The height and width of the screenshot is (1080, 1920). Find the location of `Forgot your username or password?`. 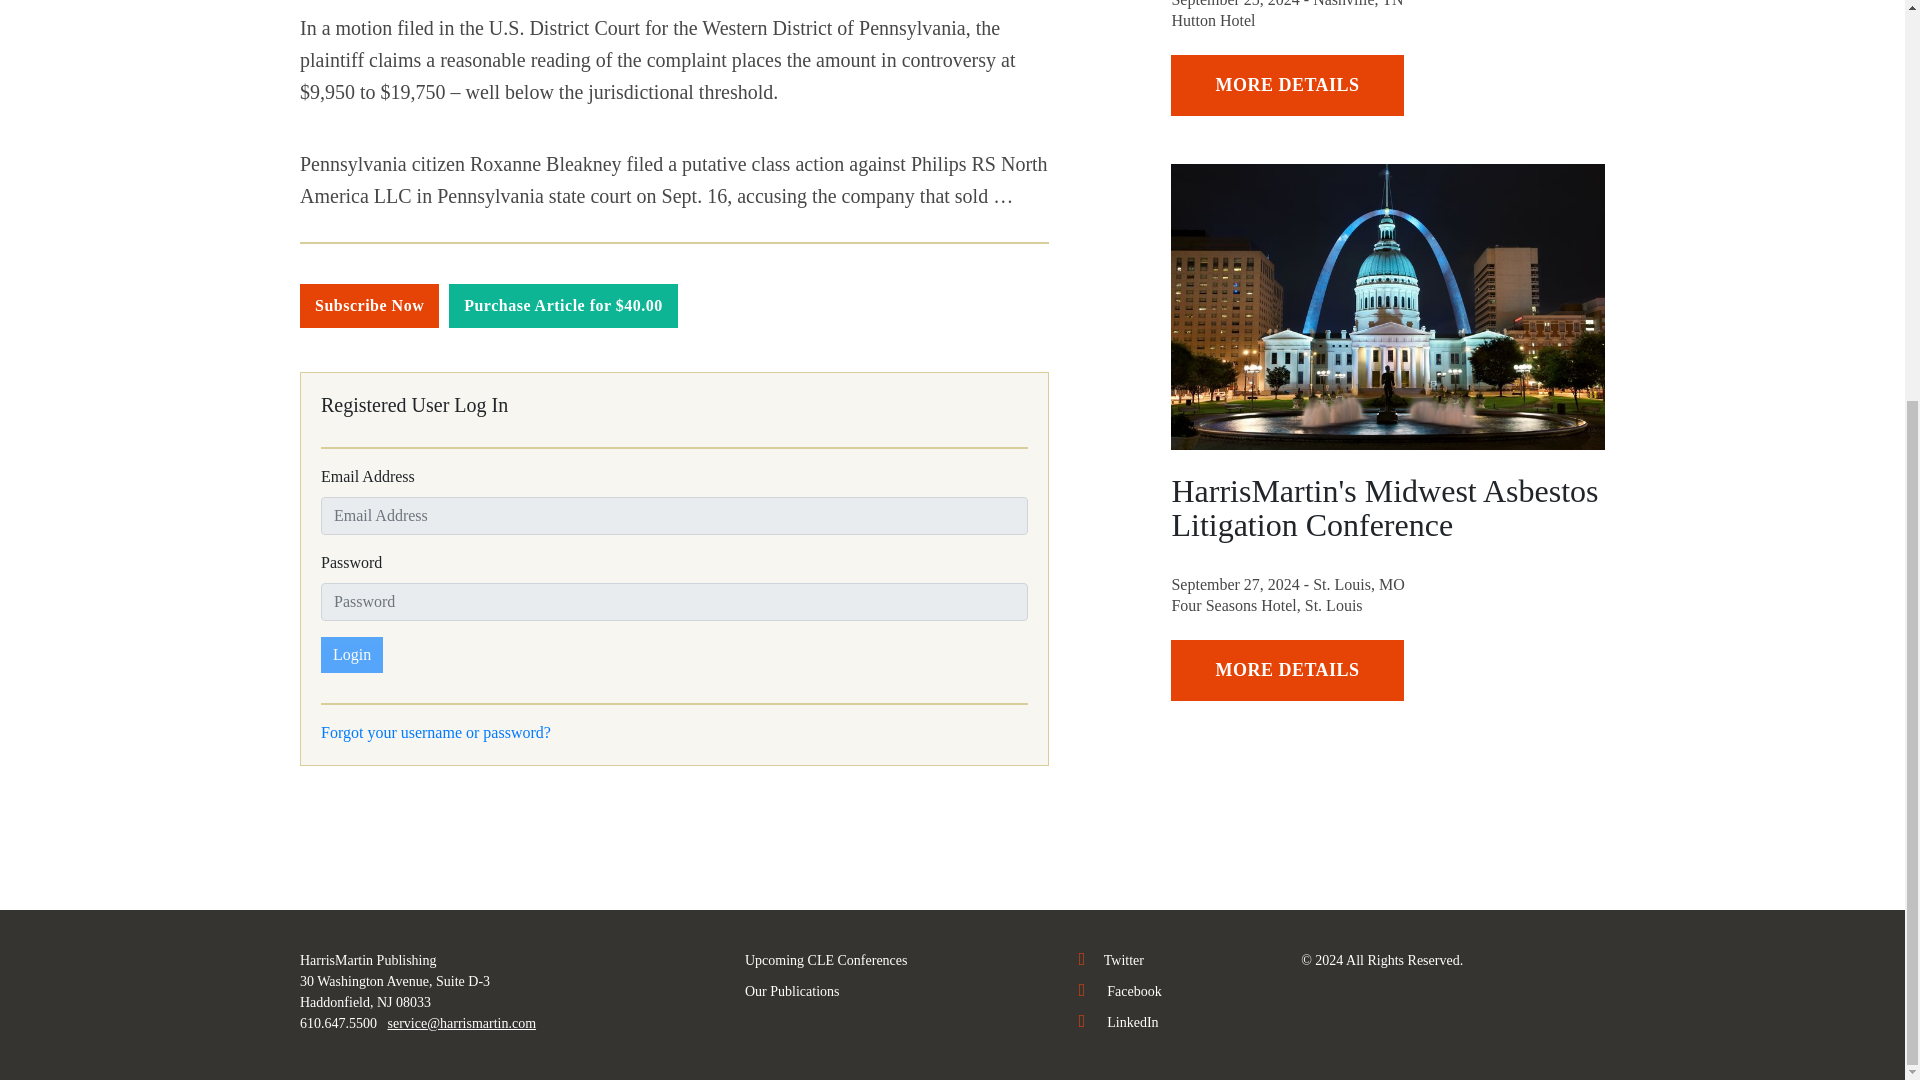

Forgot your username or password? is located at coordinates (436, 732).